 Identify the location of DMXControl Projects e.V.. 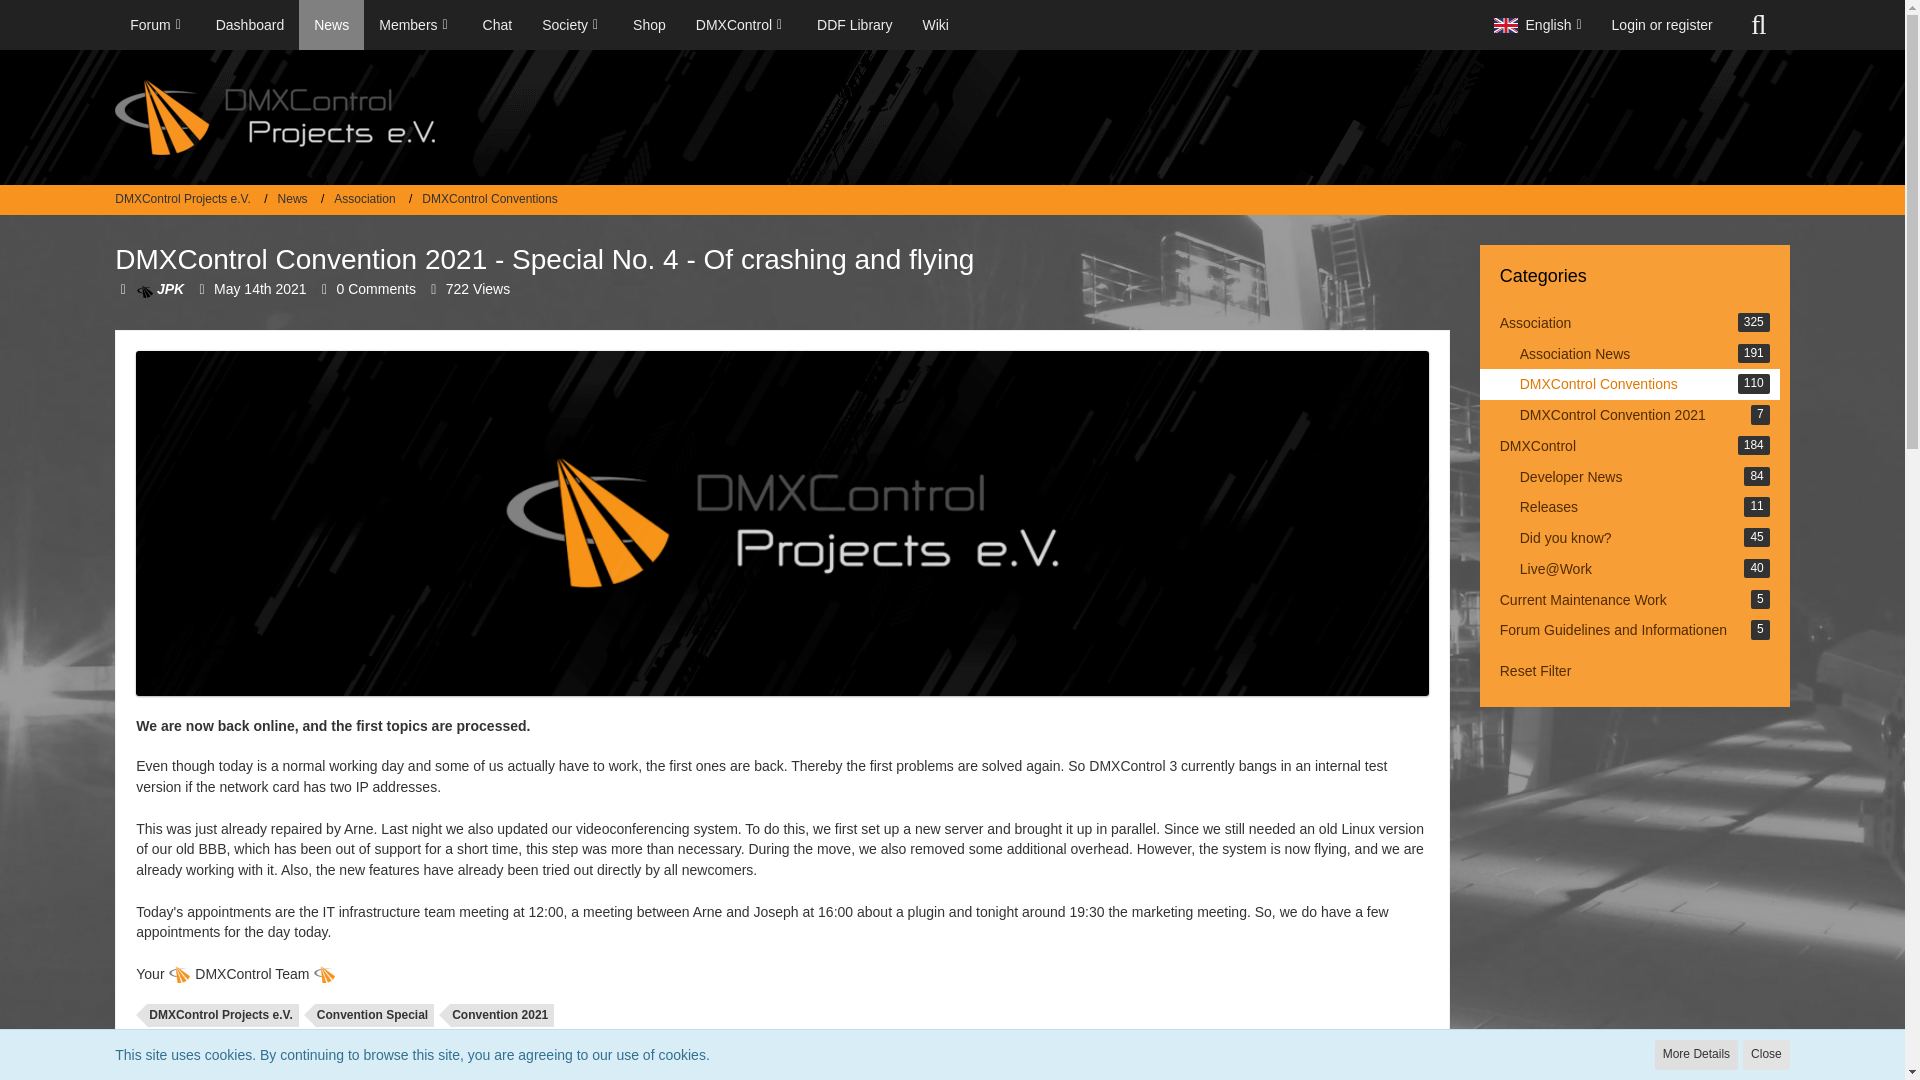
(183, 199).